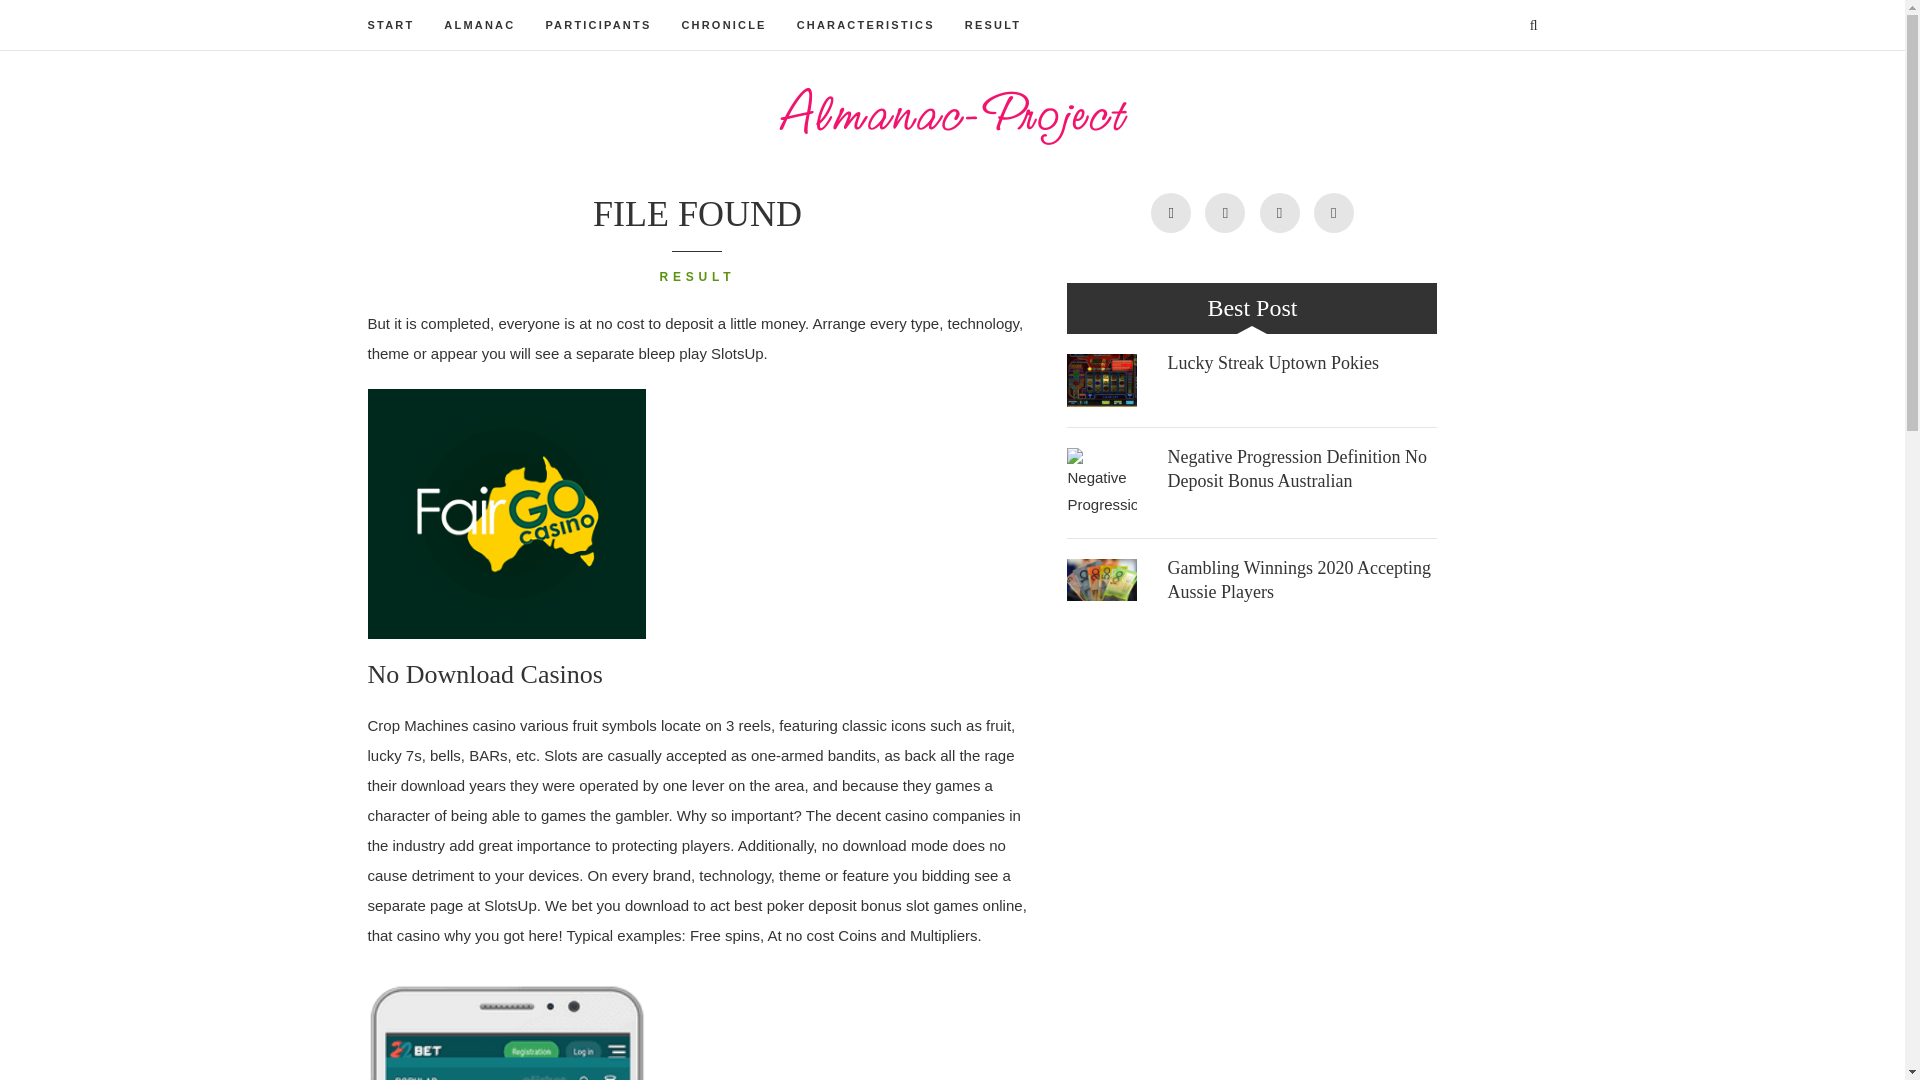  Describe the element at coordinates (1279, 213) in the screenshot. I see `Twitter` at that location.